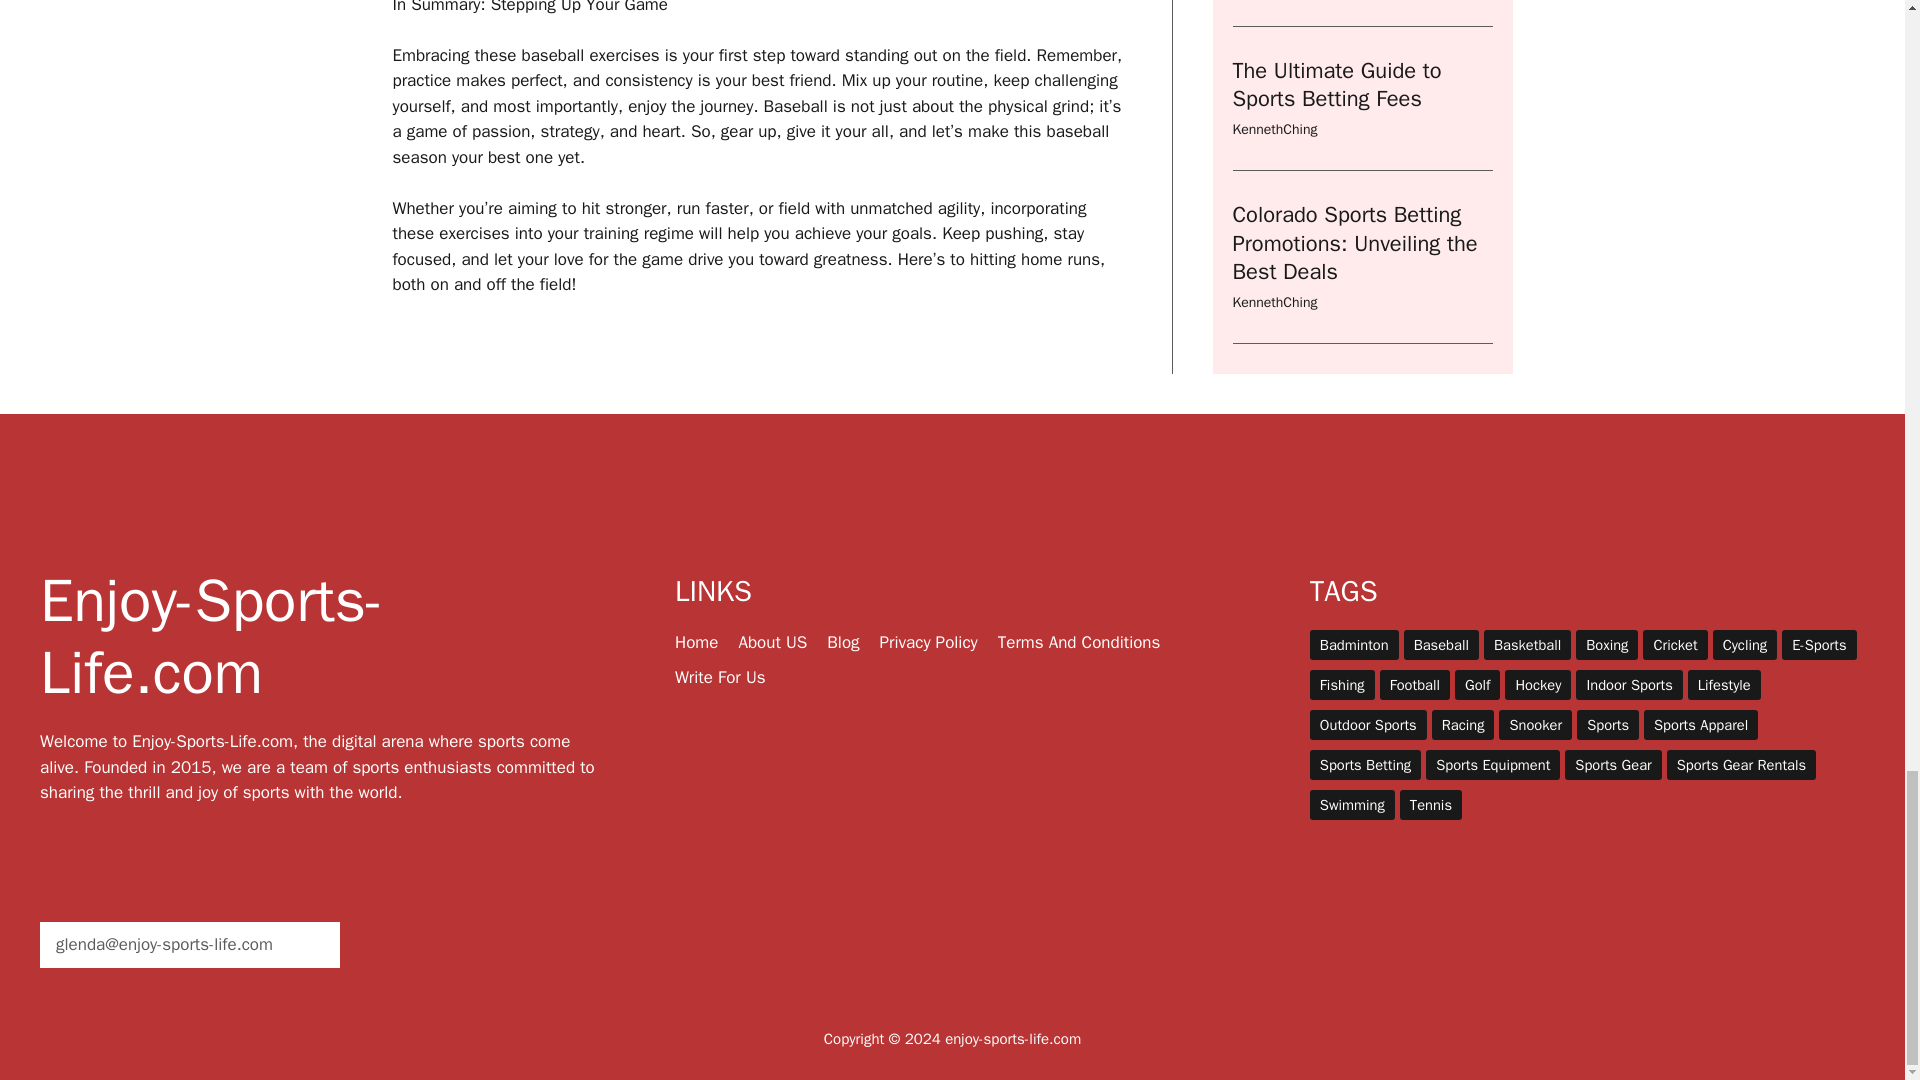 The height and width of the screenshot is (1080, 1920). Describe the element at coordinates (1536, 724) in the screenshot. I see `Snooker` at that location.